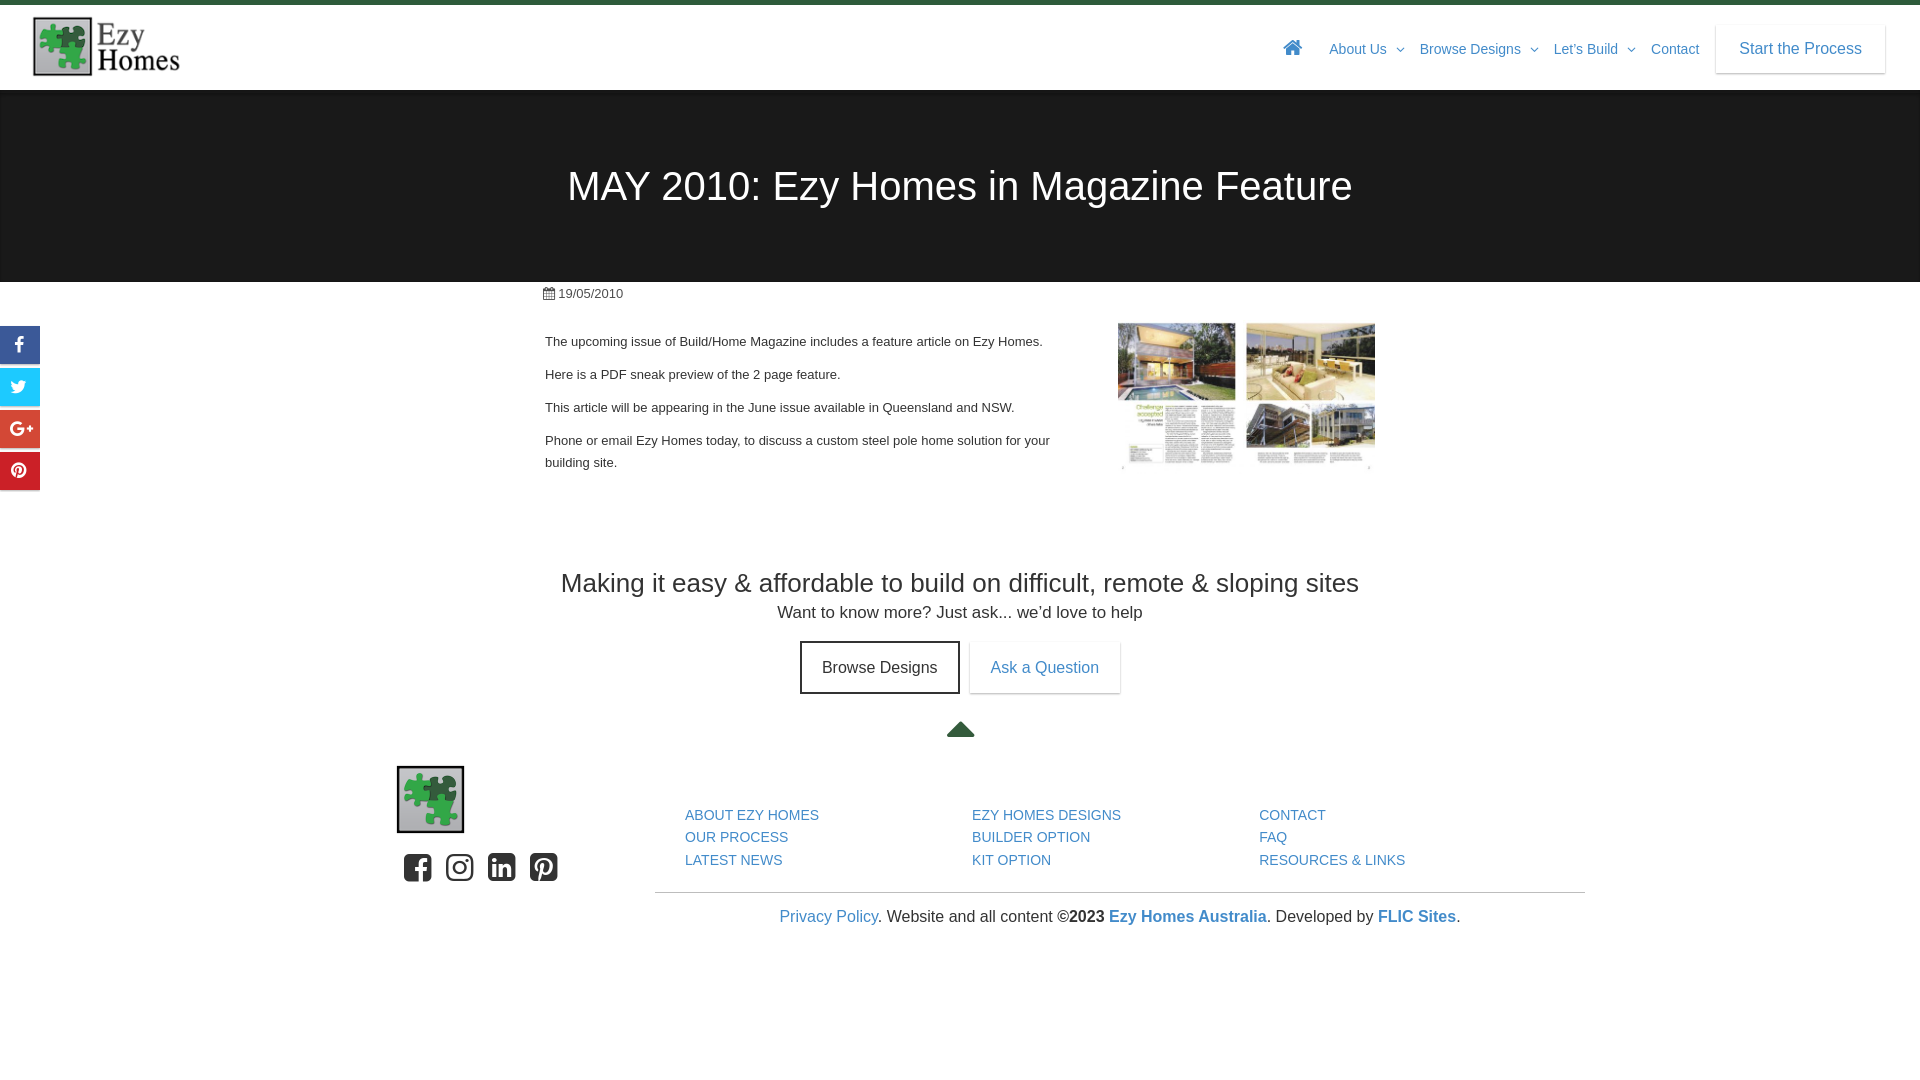  What do you see at coordinates (1116, 788) in the screenshot?
I see `SERVICES` at bounding box center [1116, 788].